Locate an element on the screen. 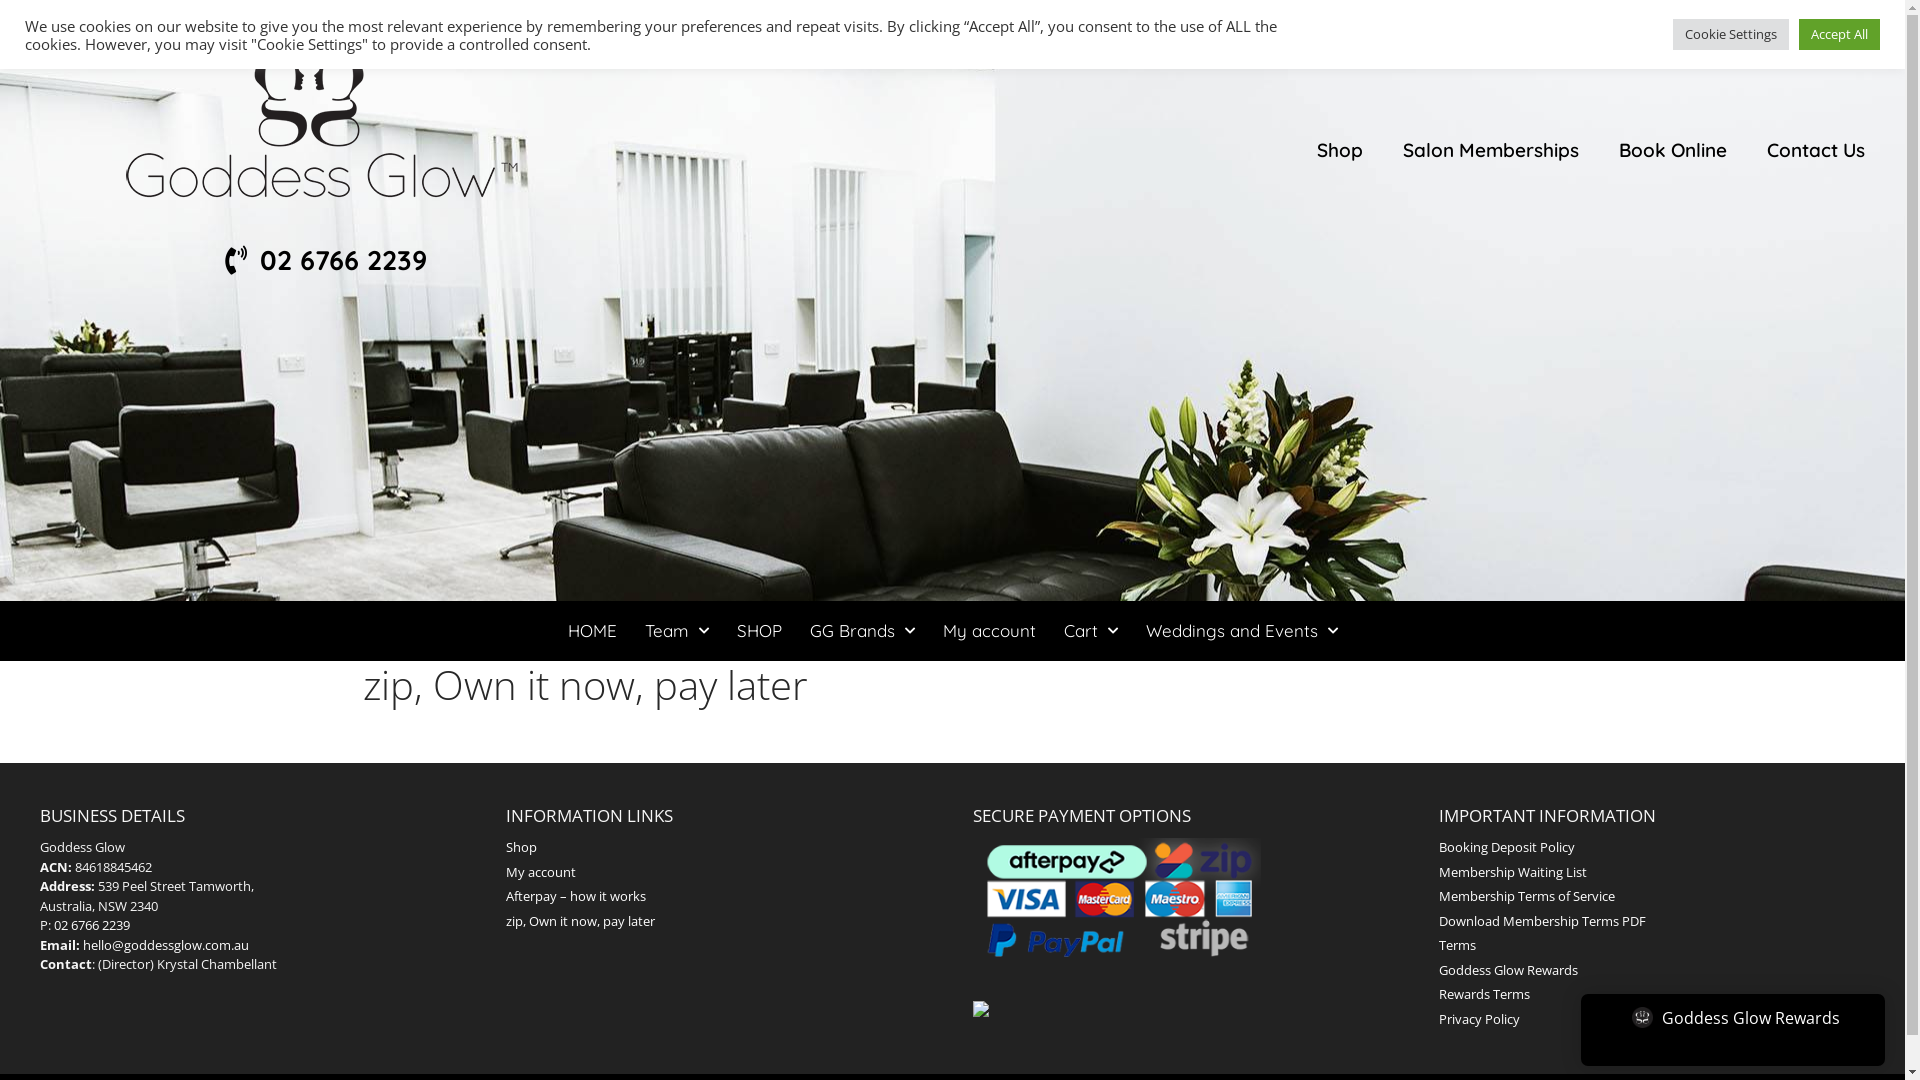  Team is located at coordinates (676, 630).